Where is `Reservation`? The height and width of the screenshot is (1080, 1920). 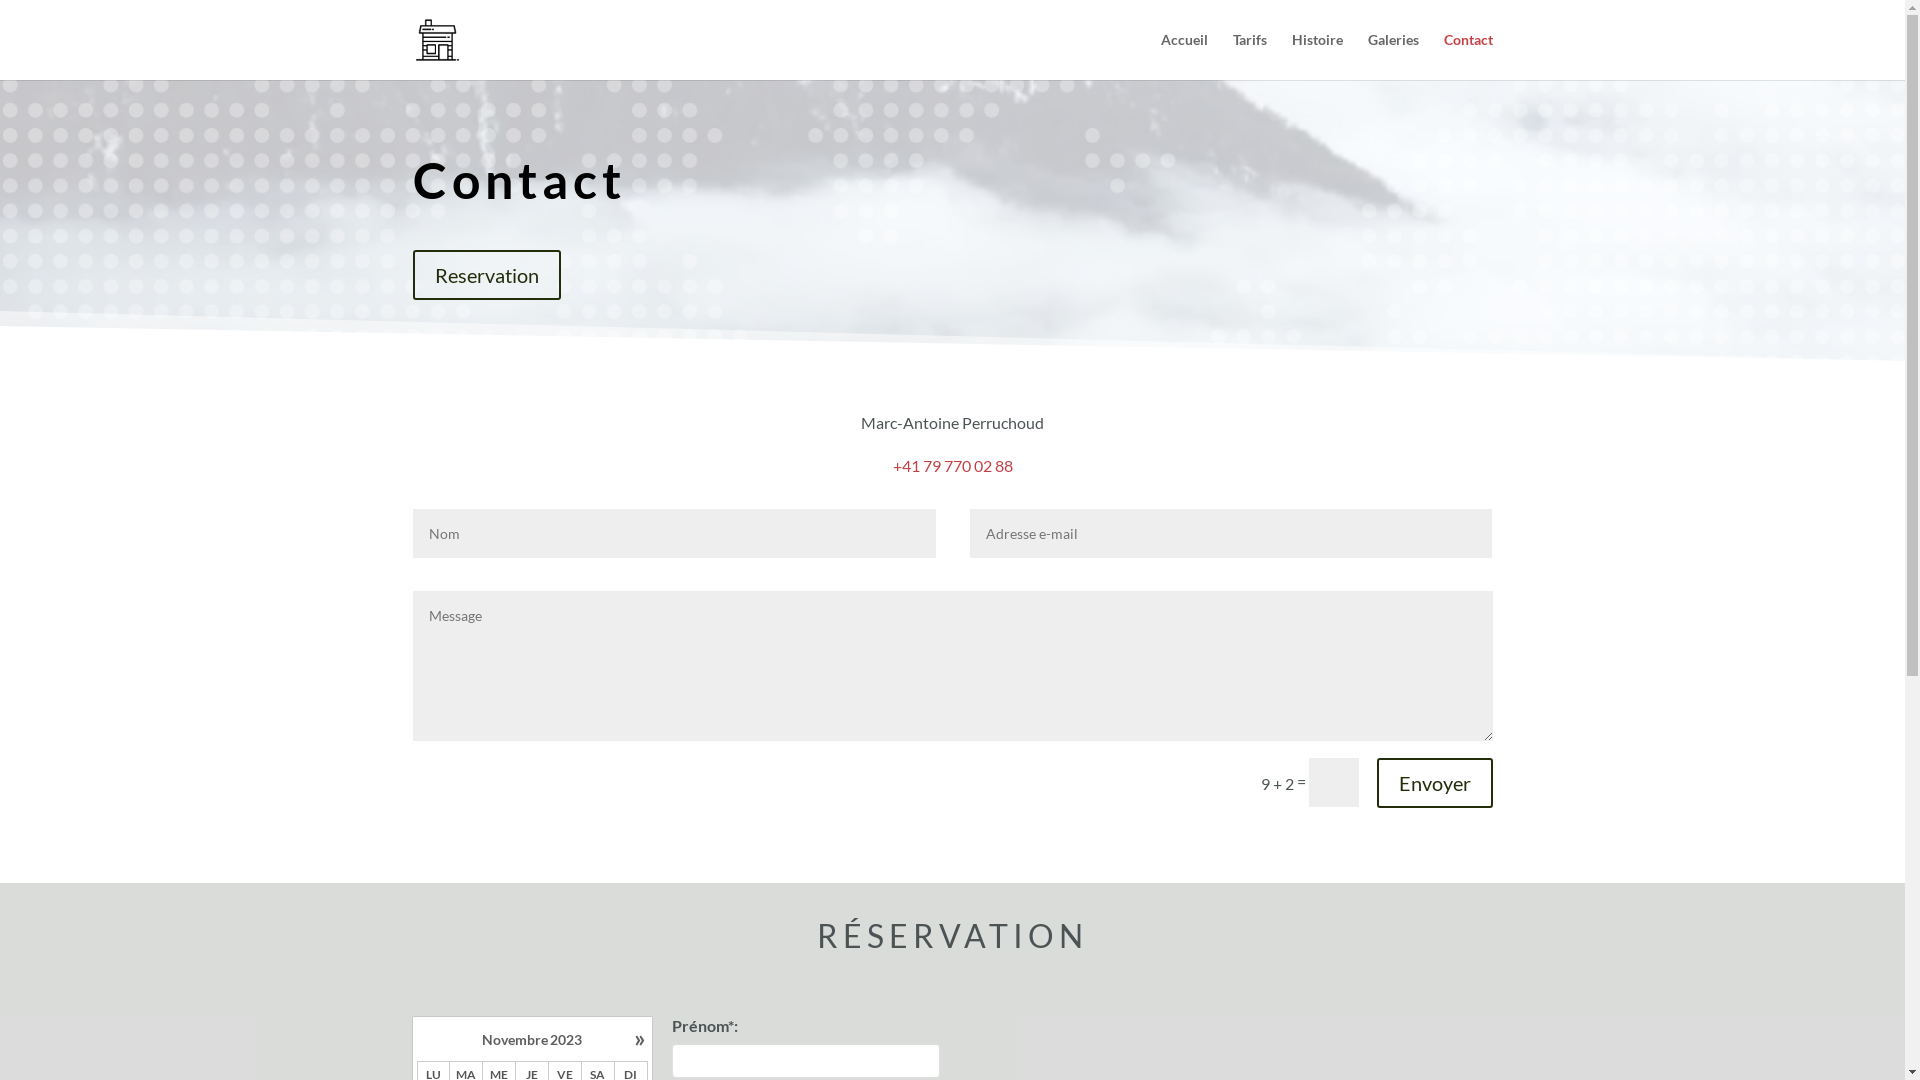 Reservation is located at coordinates (486, 275).